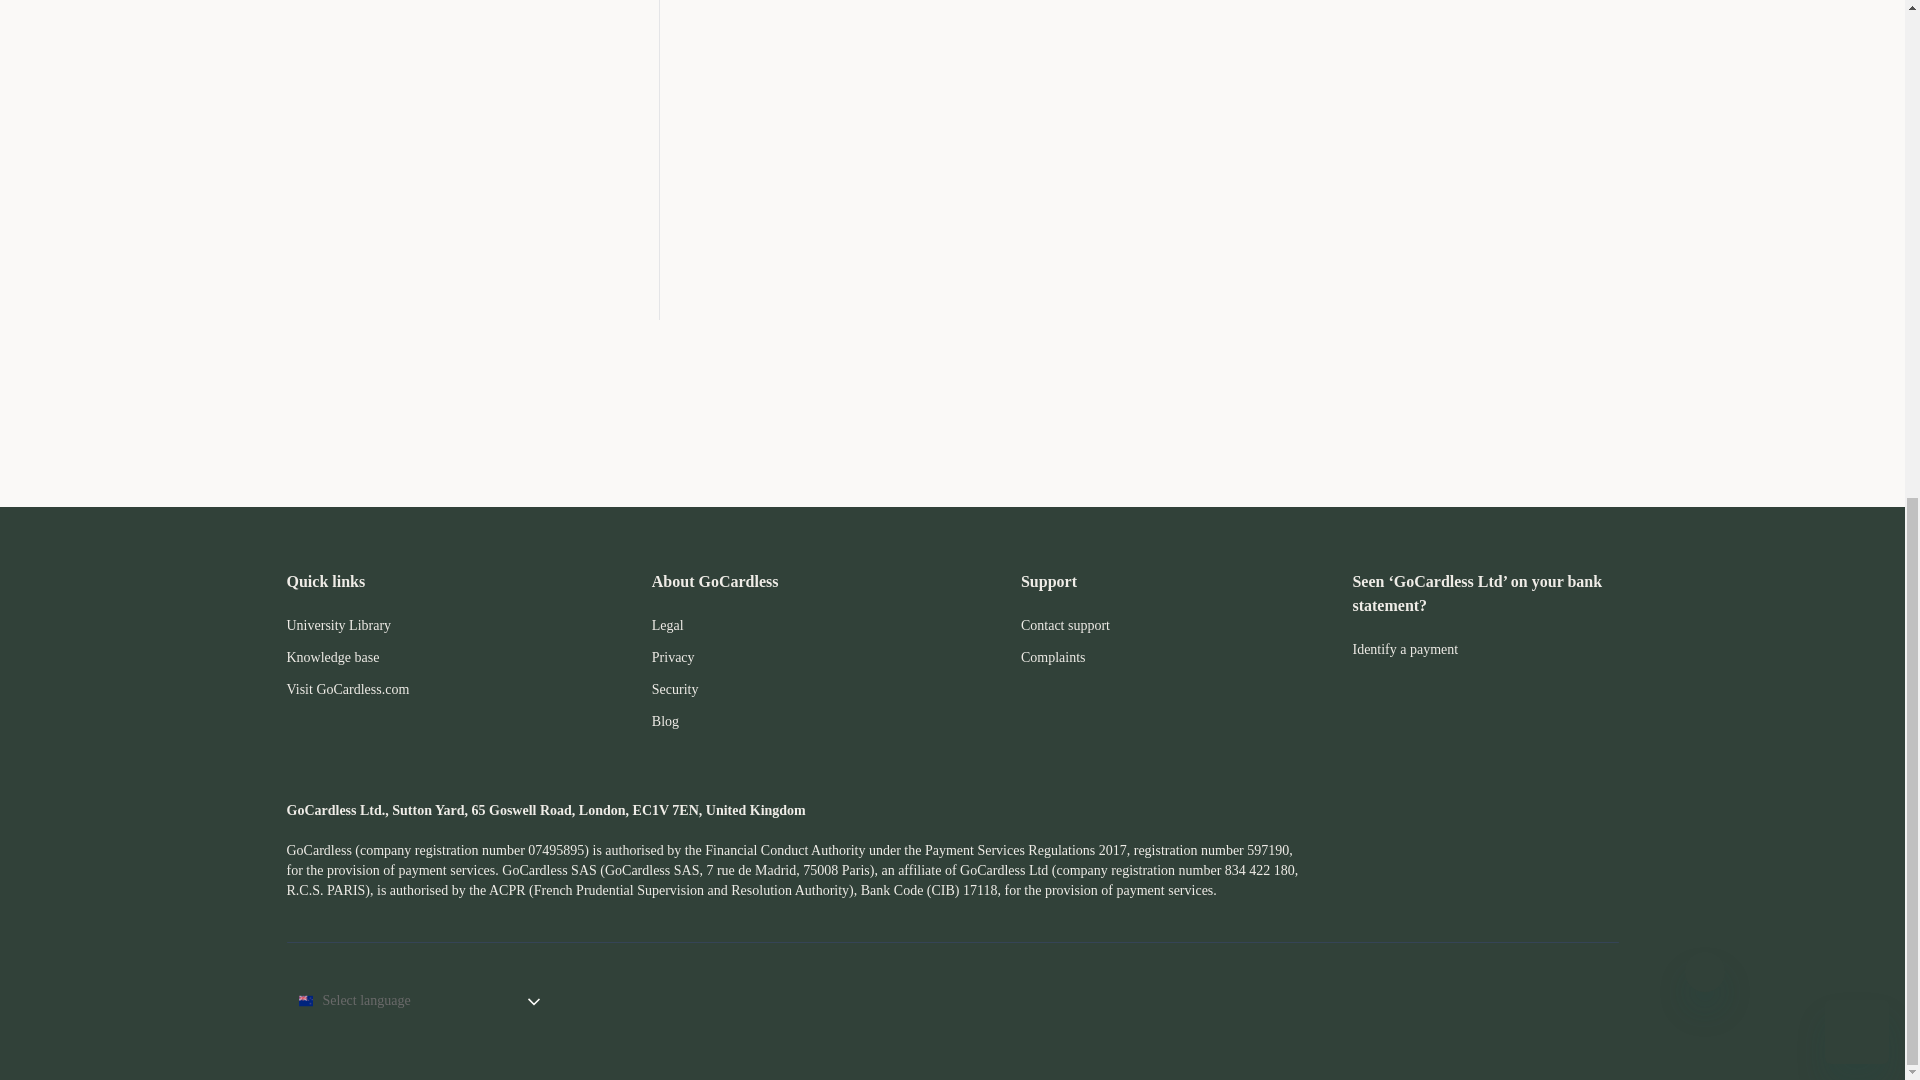 The image size is (1920, 1080). What do you see at coordinates (534, 1000) in the screenshot?
I see `Select` at bounding box center [534, 1000].